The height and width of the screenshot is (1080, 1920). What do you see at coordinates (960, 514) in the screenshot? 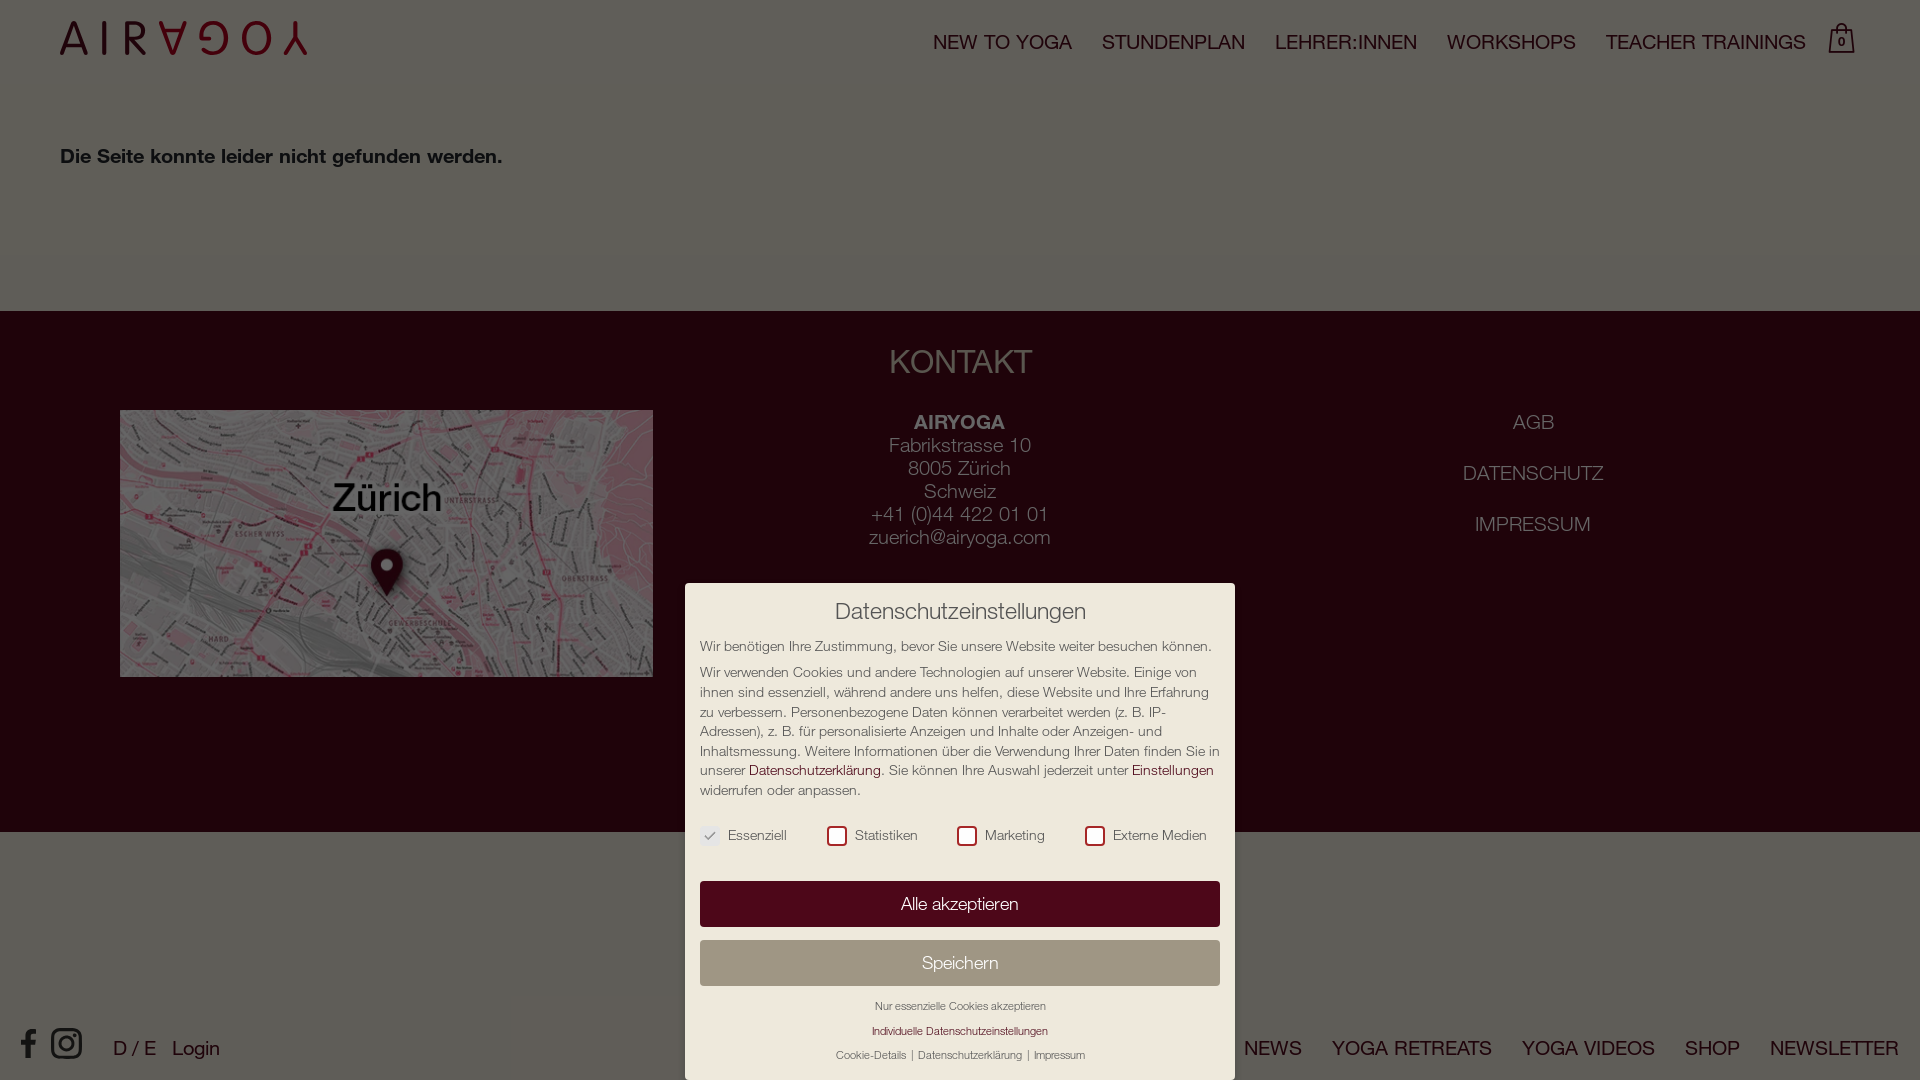
I see `+41 (0)44 422 01 01` at bounding box center [960, 514].